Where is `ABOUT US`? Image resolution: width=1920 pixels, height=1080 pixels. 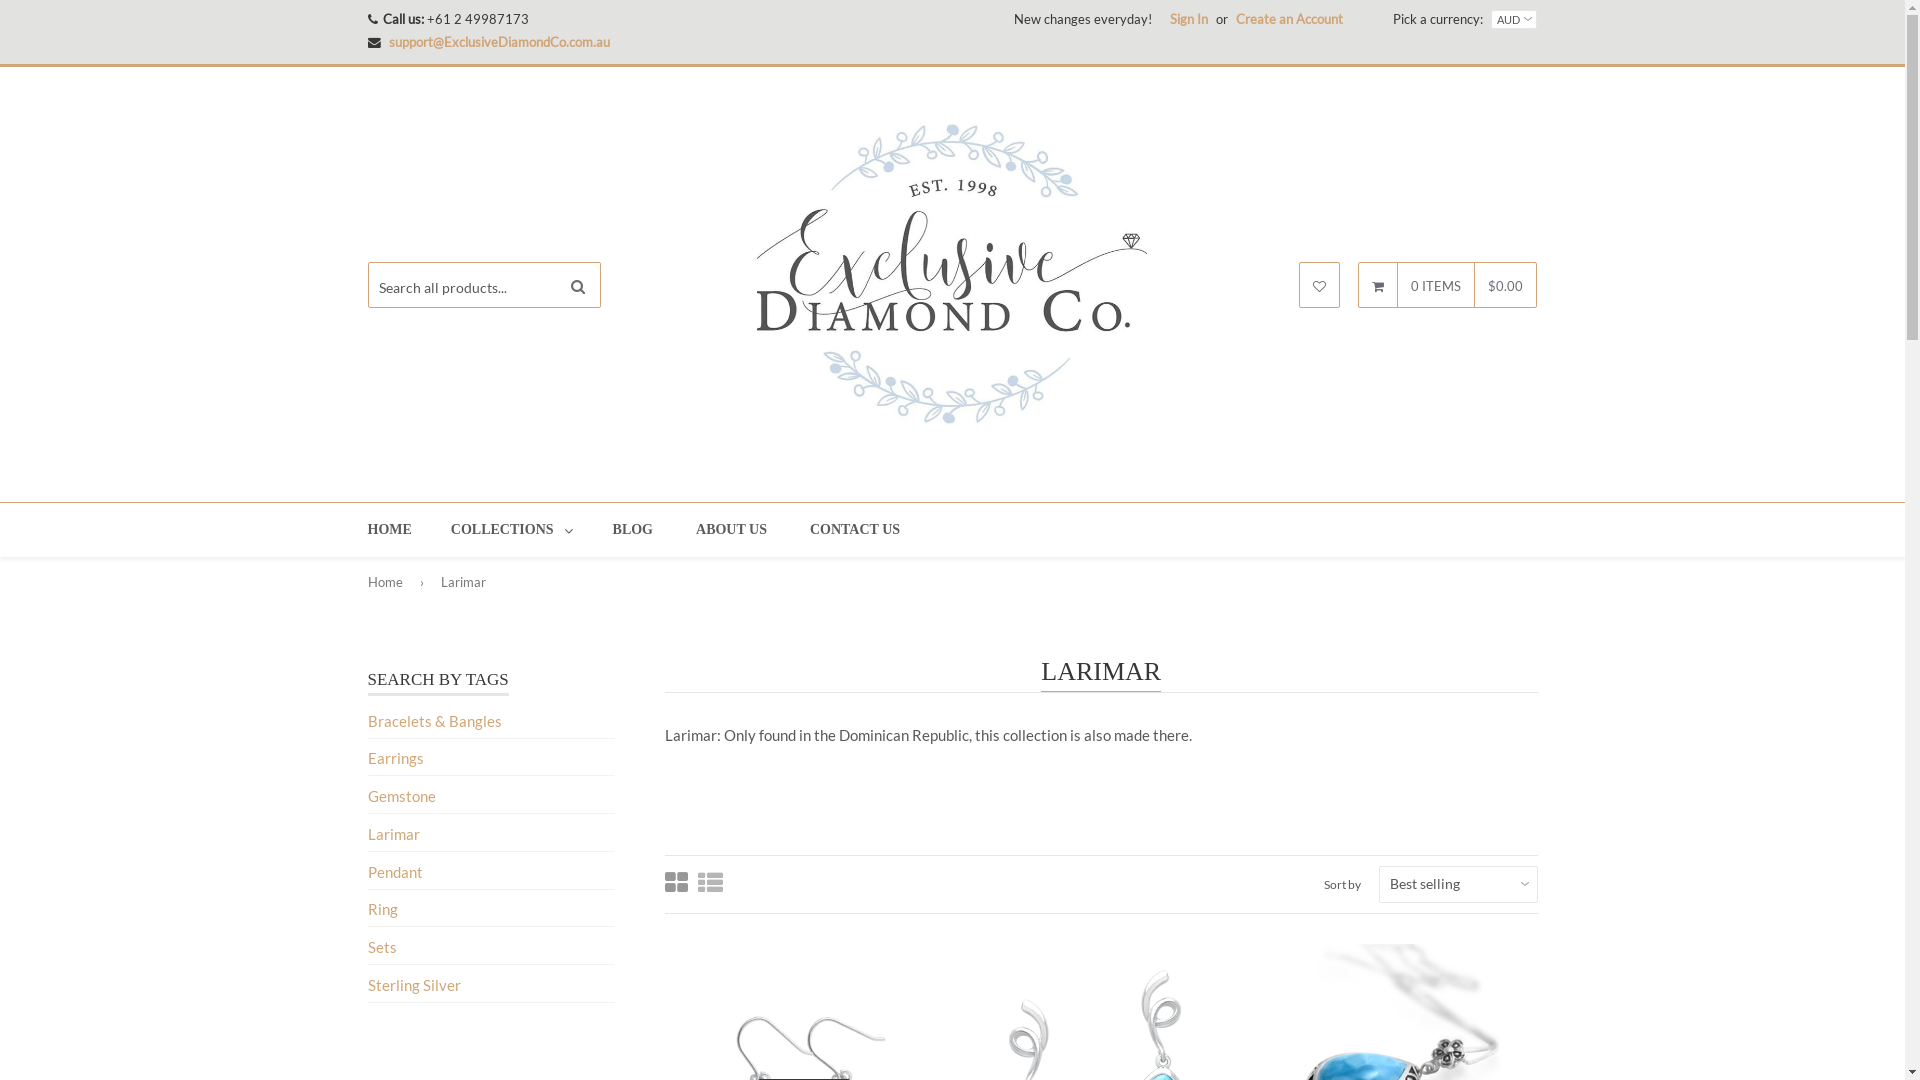
ABOUT US is located at coordinates (732, 530).